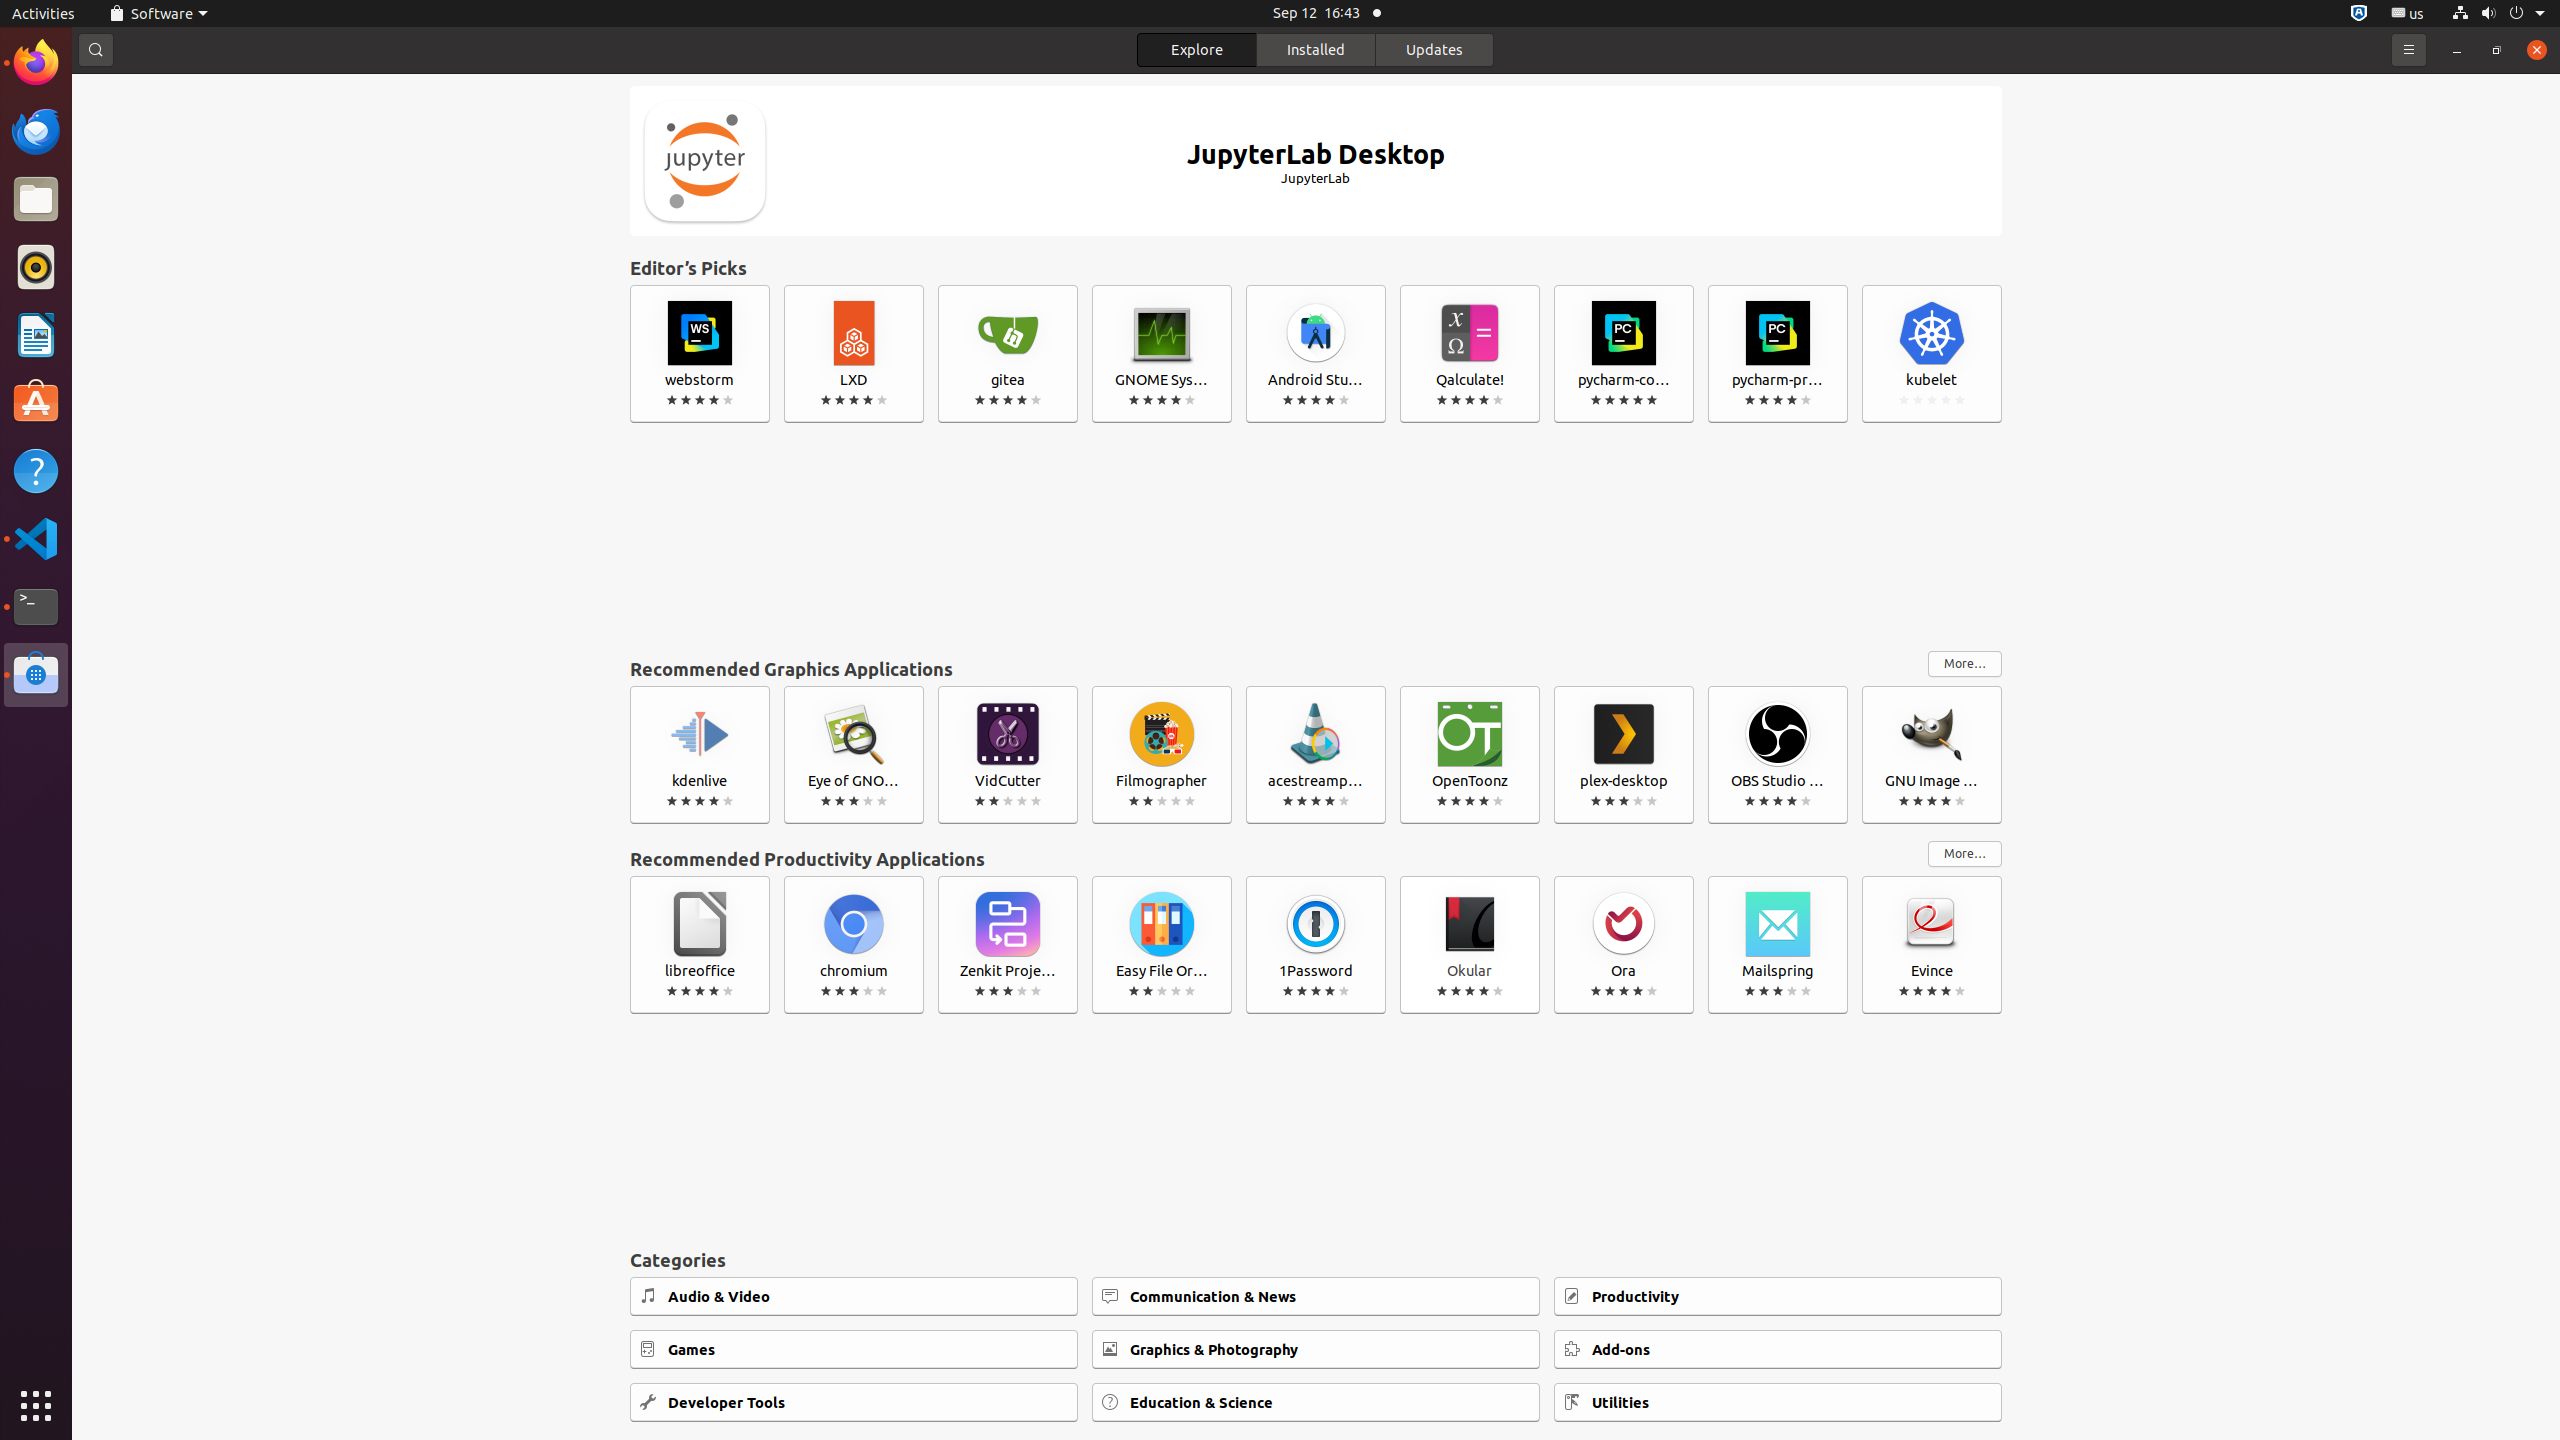 The width and height of the screenshot is (2560, 1440). What do you see at coordinates (1316, 161) in the screenshot?
I see `JupyterLab Desktop` at bounding box center [1316, 161].